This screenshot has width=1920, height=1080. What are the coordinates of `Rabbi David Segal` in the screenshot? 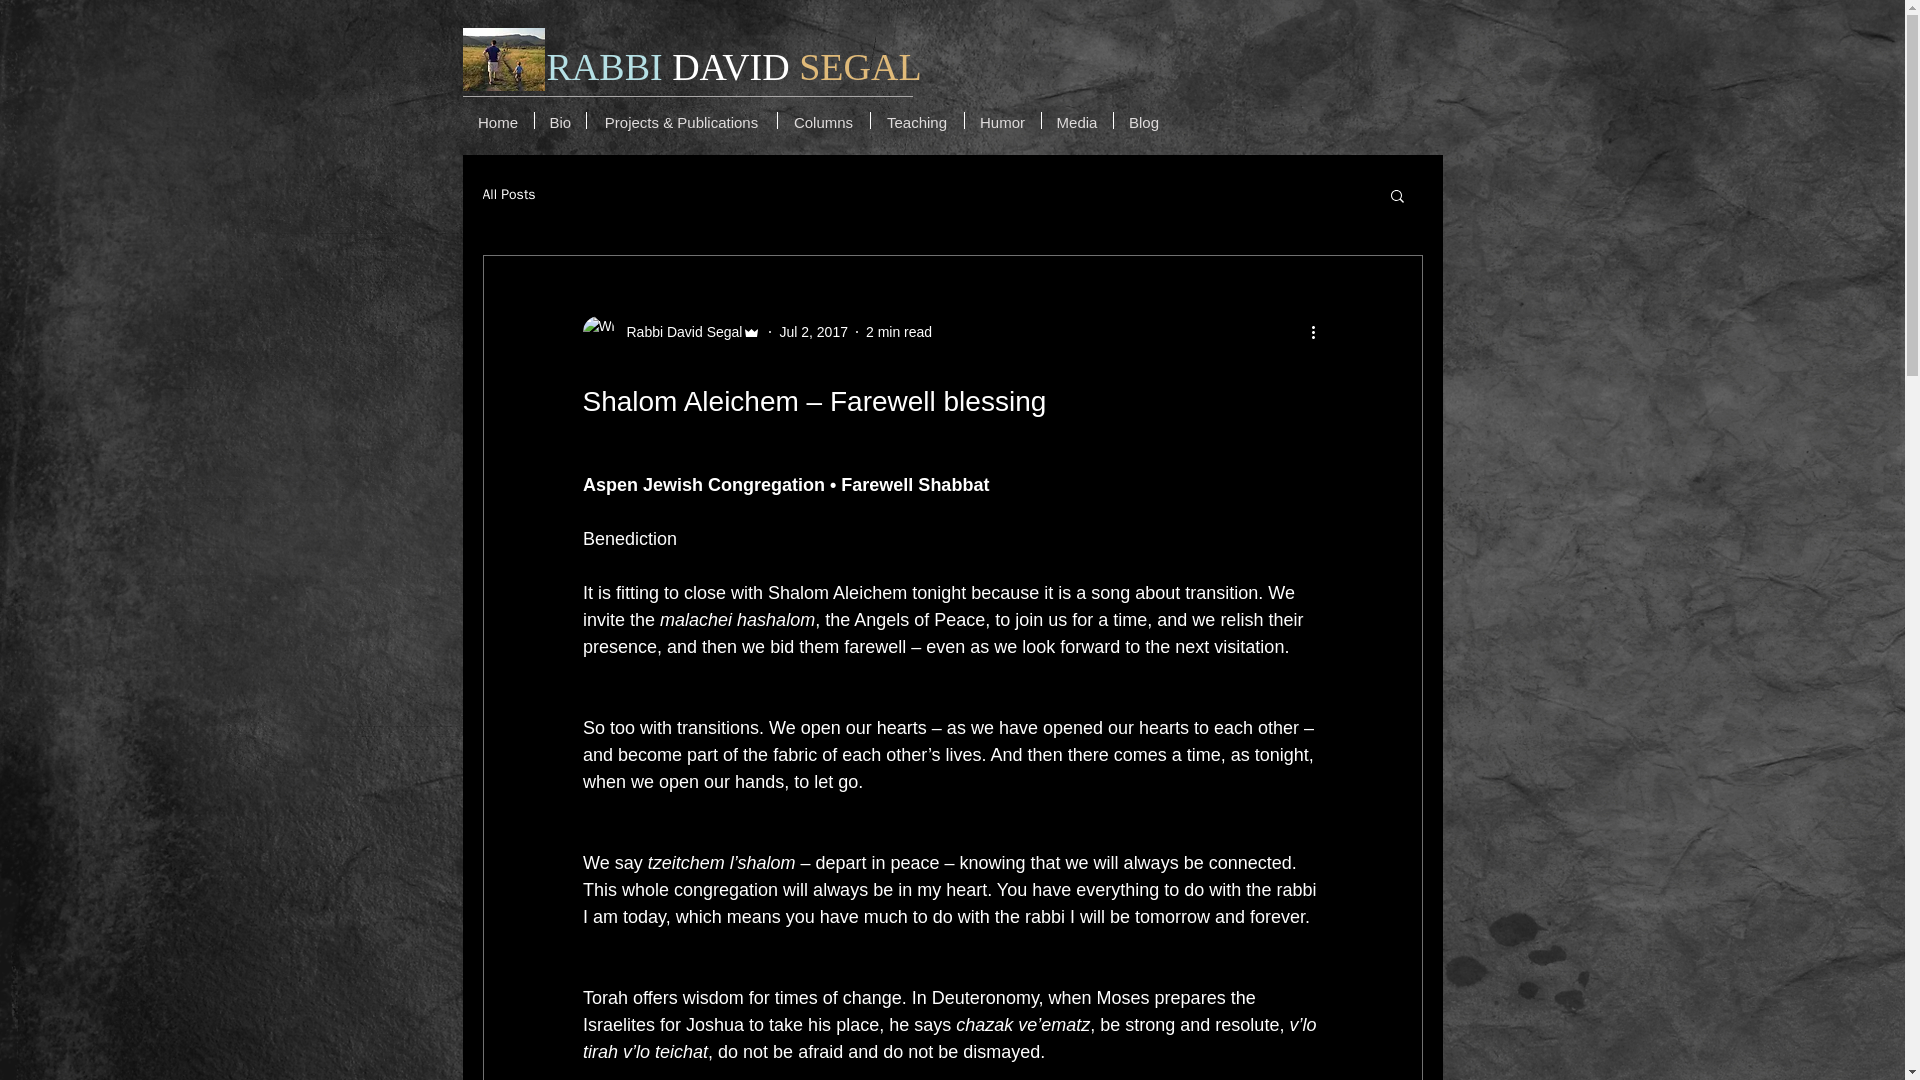 It's located at (670, 332).